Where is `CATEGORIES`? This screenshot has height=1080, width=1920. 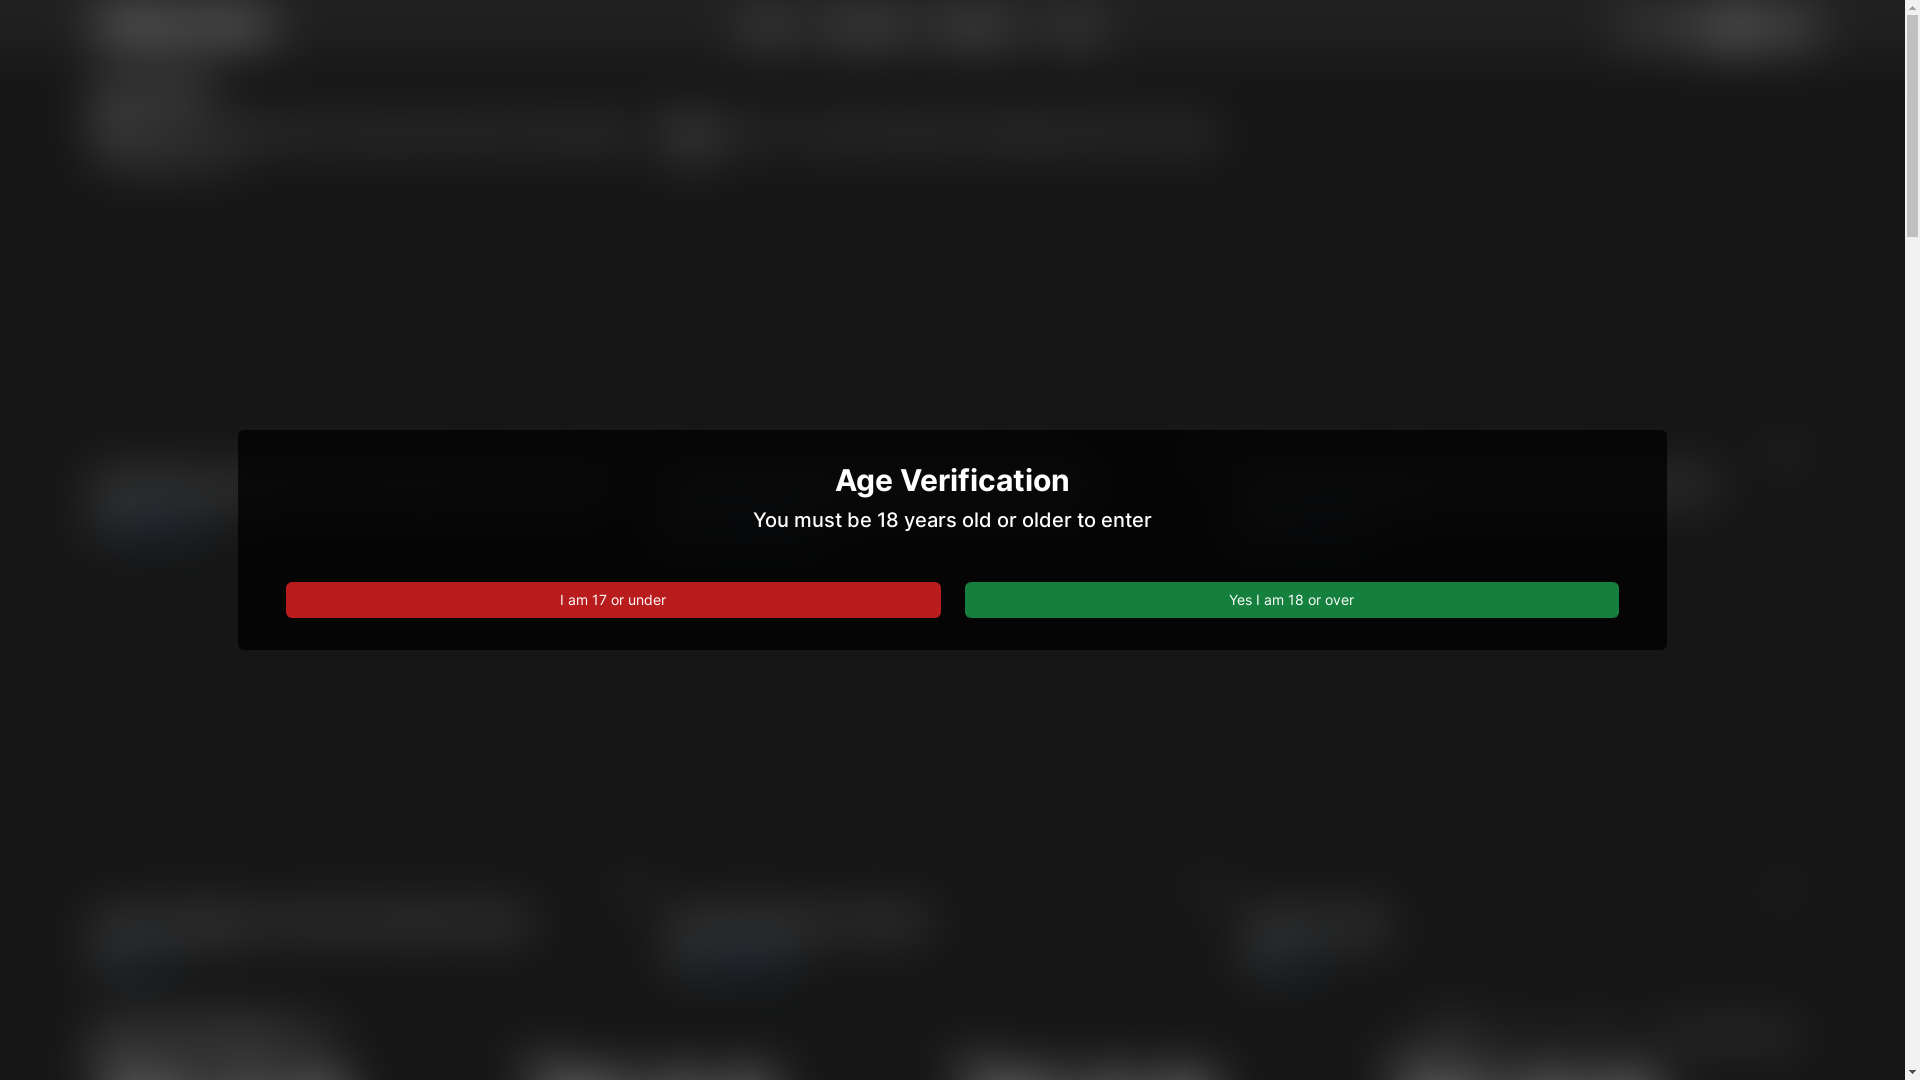
CATEGORIES is located at coordinates (862, 28).